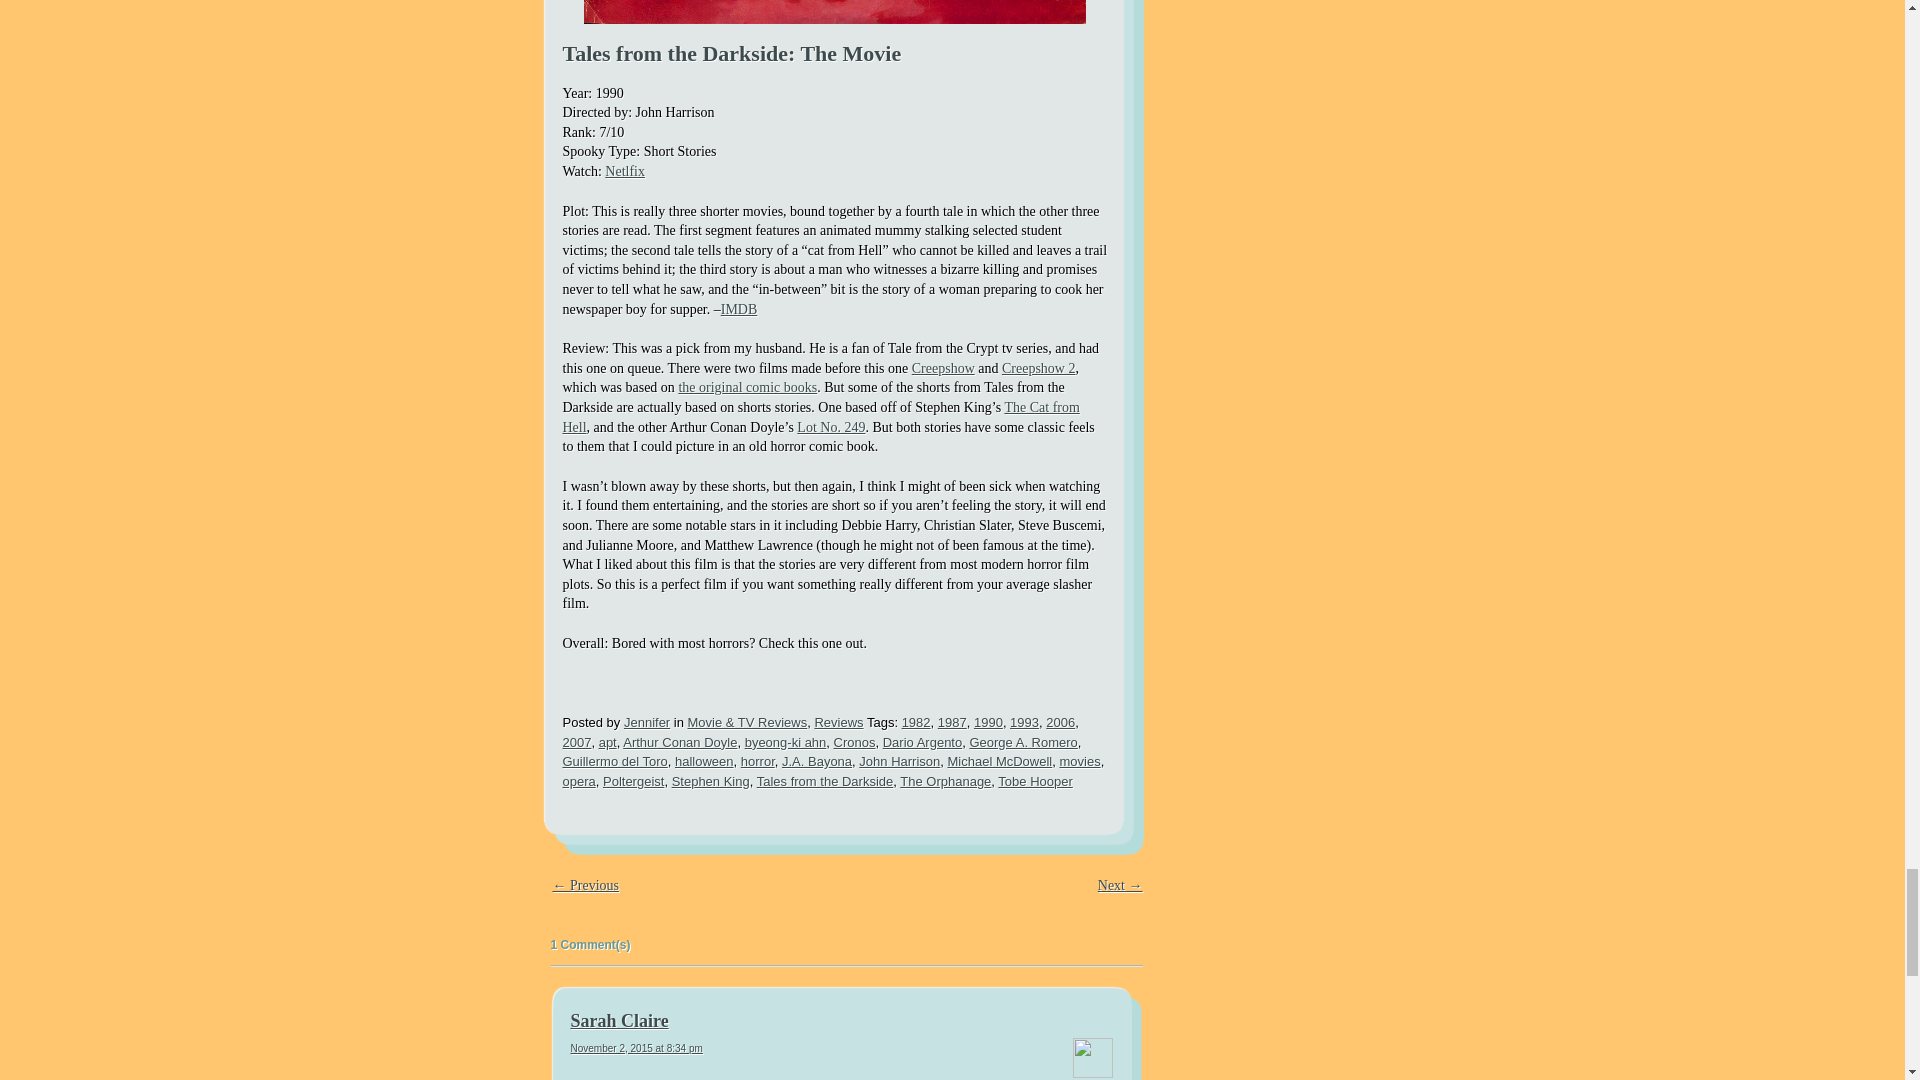 This screenshot has height=1080, width=1920. What do you see at coordinates (747, 388) in the screenshot?
I see `the original comic books` at bounding box center [747, 388].